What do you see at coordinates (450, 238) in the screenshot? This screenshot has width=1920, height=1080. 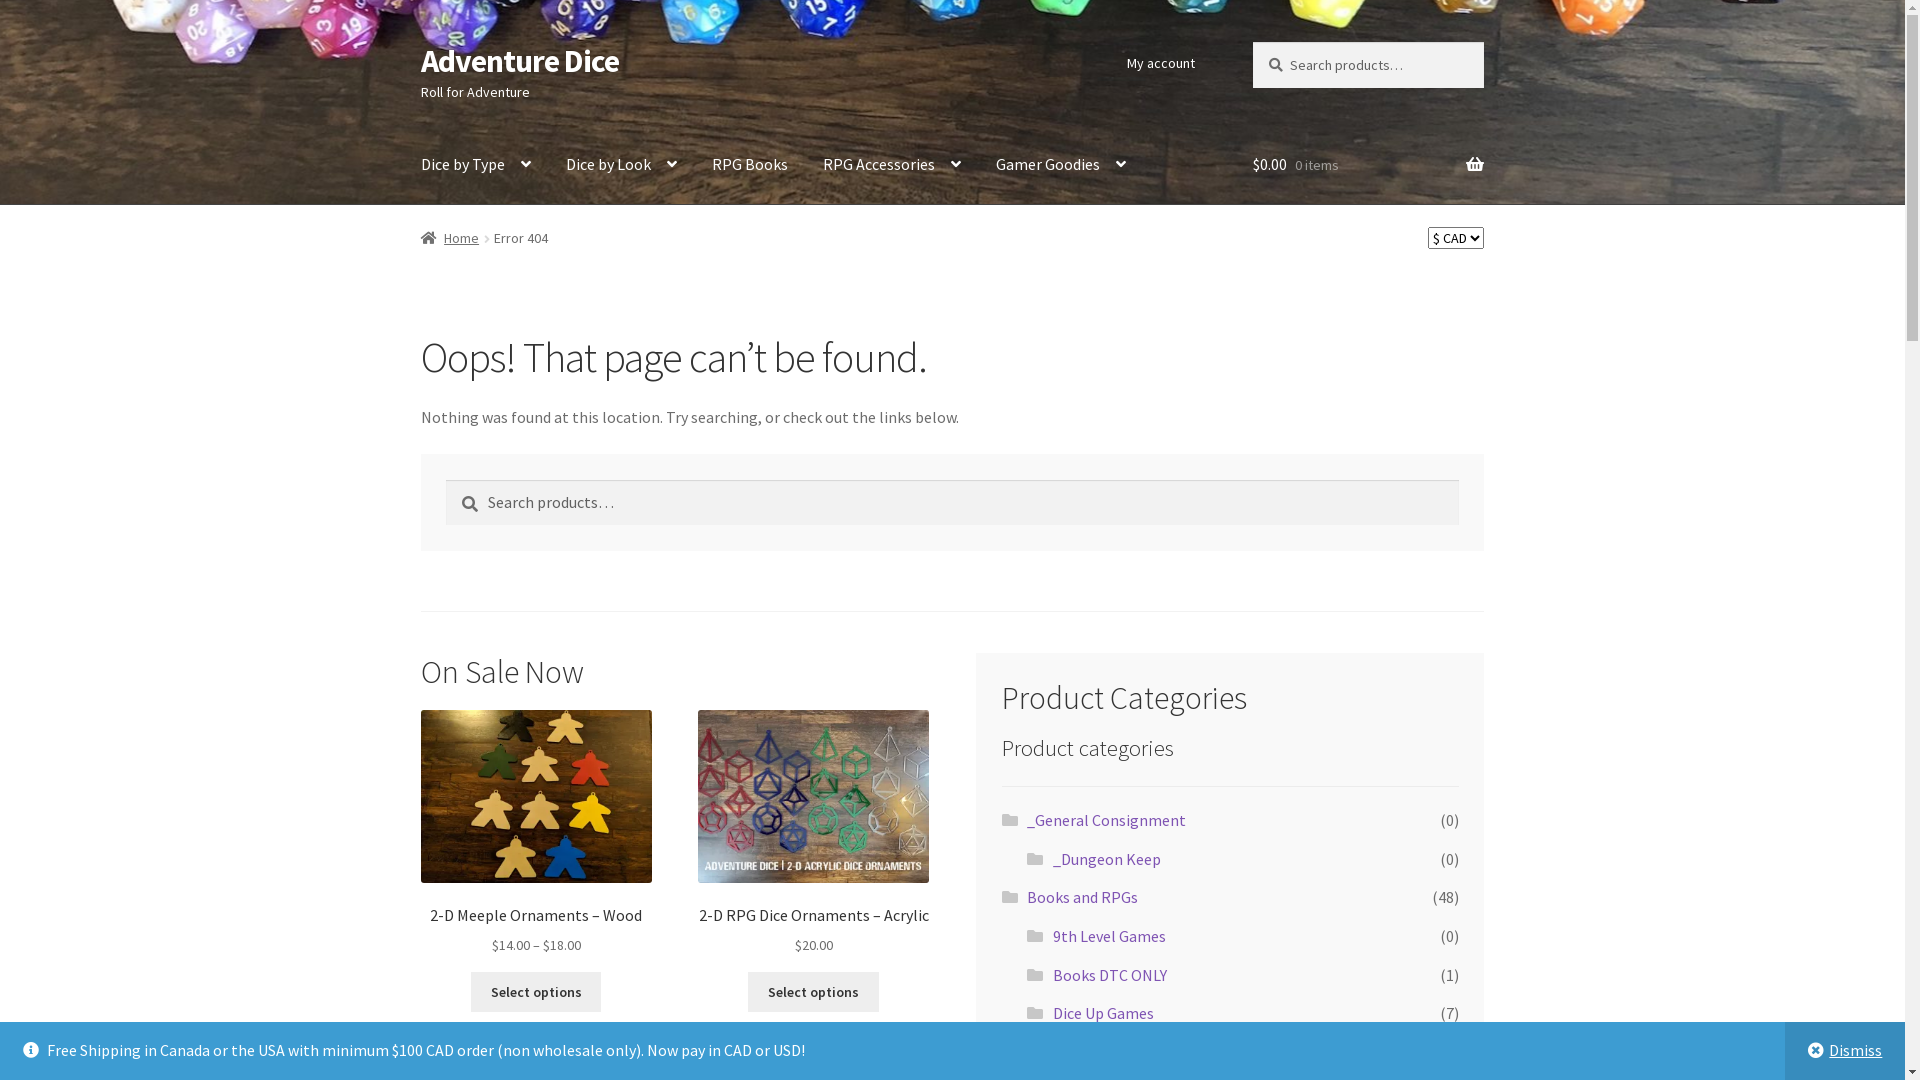 I see `Home` at bounding box center [450, 238].